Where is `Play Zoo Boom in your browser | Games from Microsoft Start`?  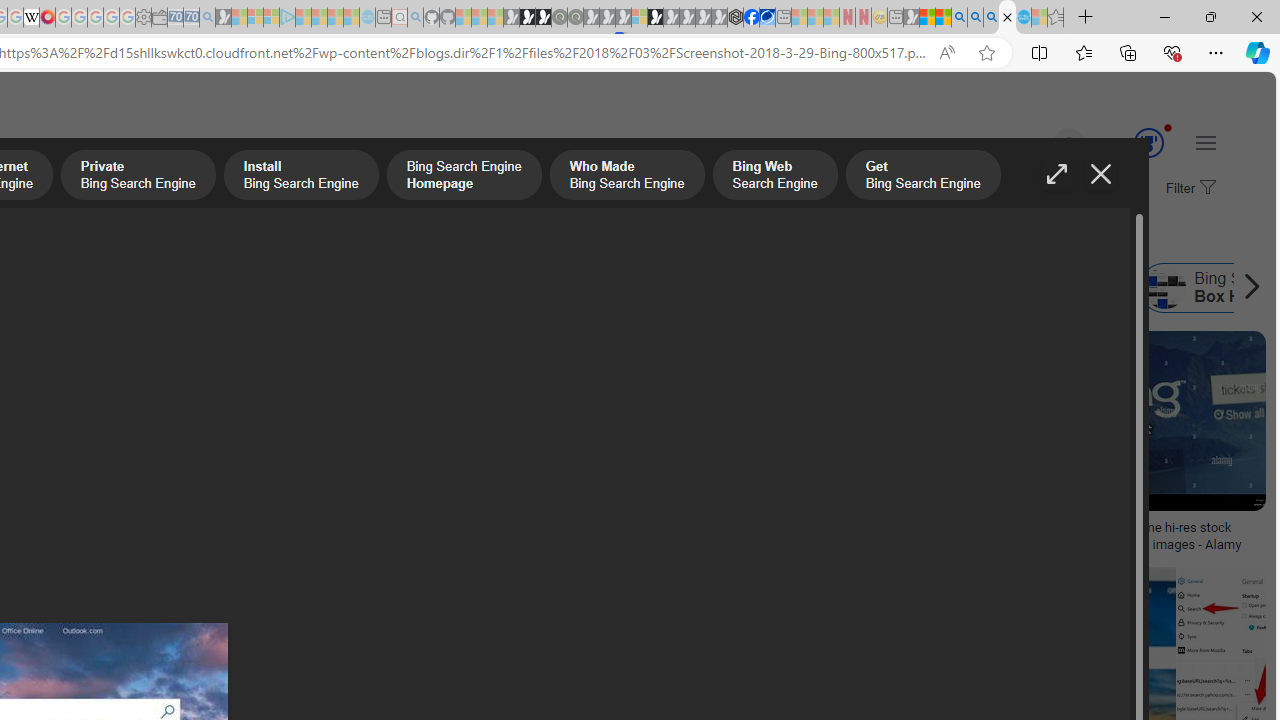
Play Zoo Boom in your browser | Games from Microsoft Start is located at coordinates (527, 18).